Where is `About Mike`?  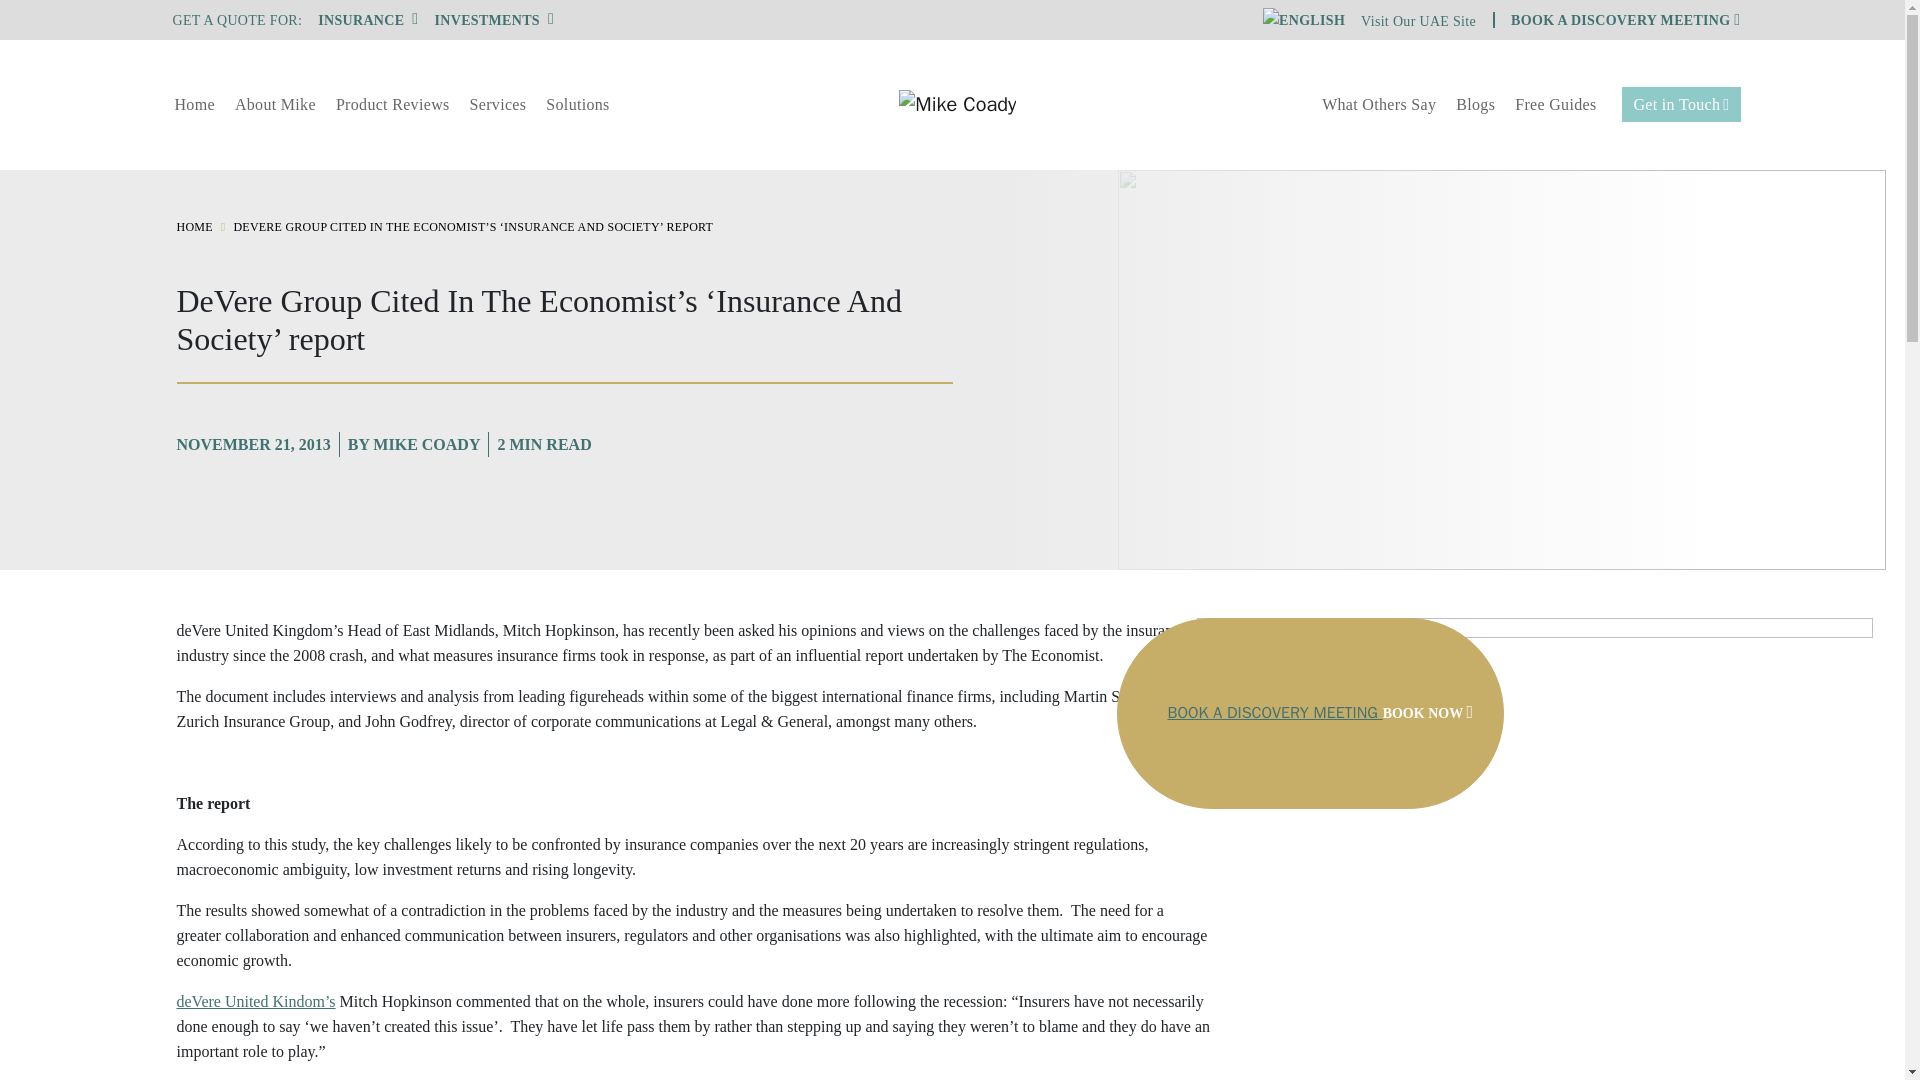 About Mike is located at coordinates (275, 104).